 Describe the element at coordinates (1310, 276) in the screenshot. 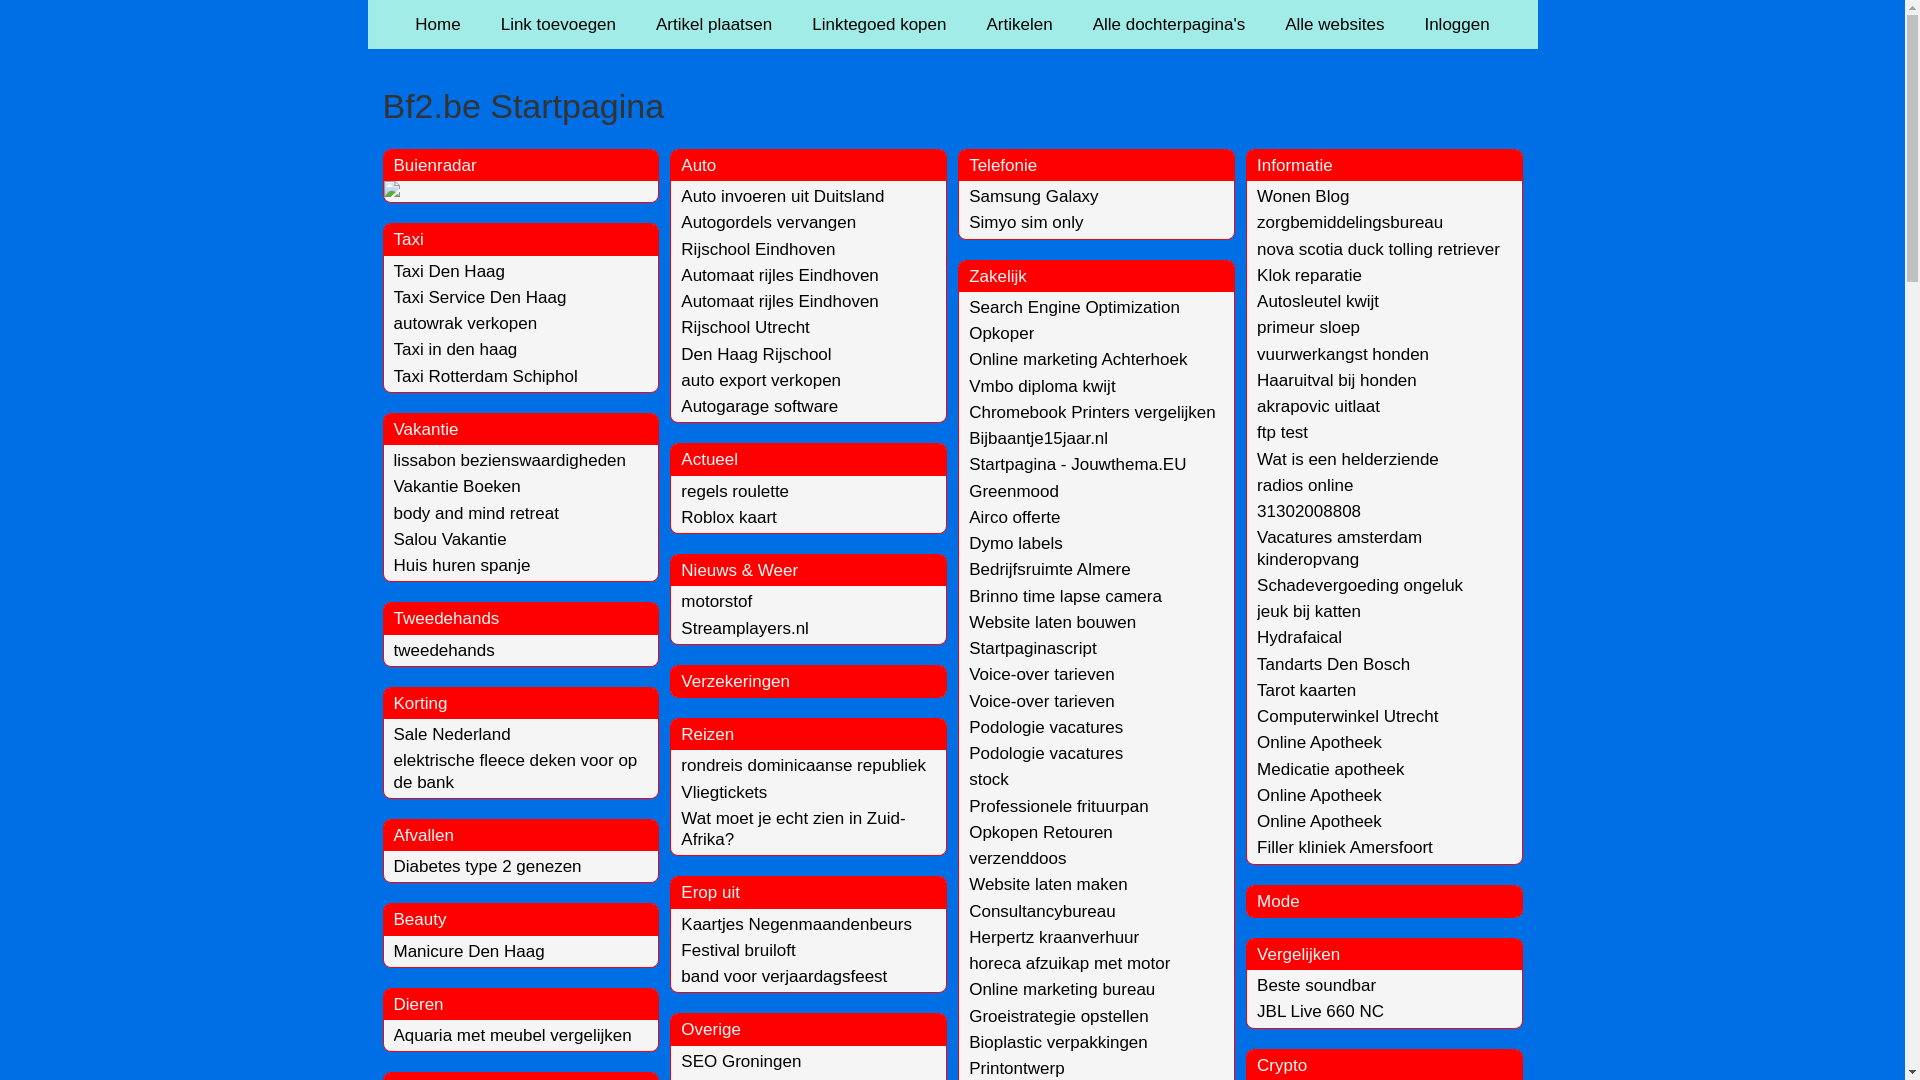

I see `Klok reparatie` at that location.